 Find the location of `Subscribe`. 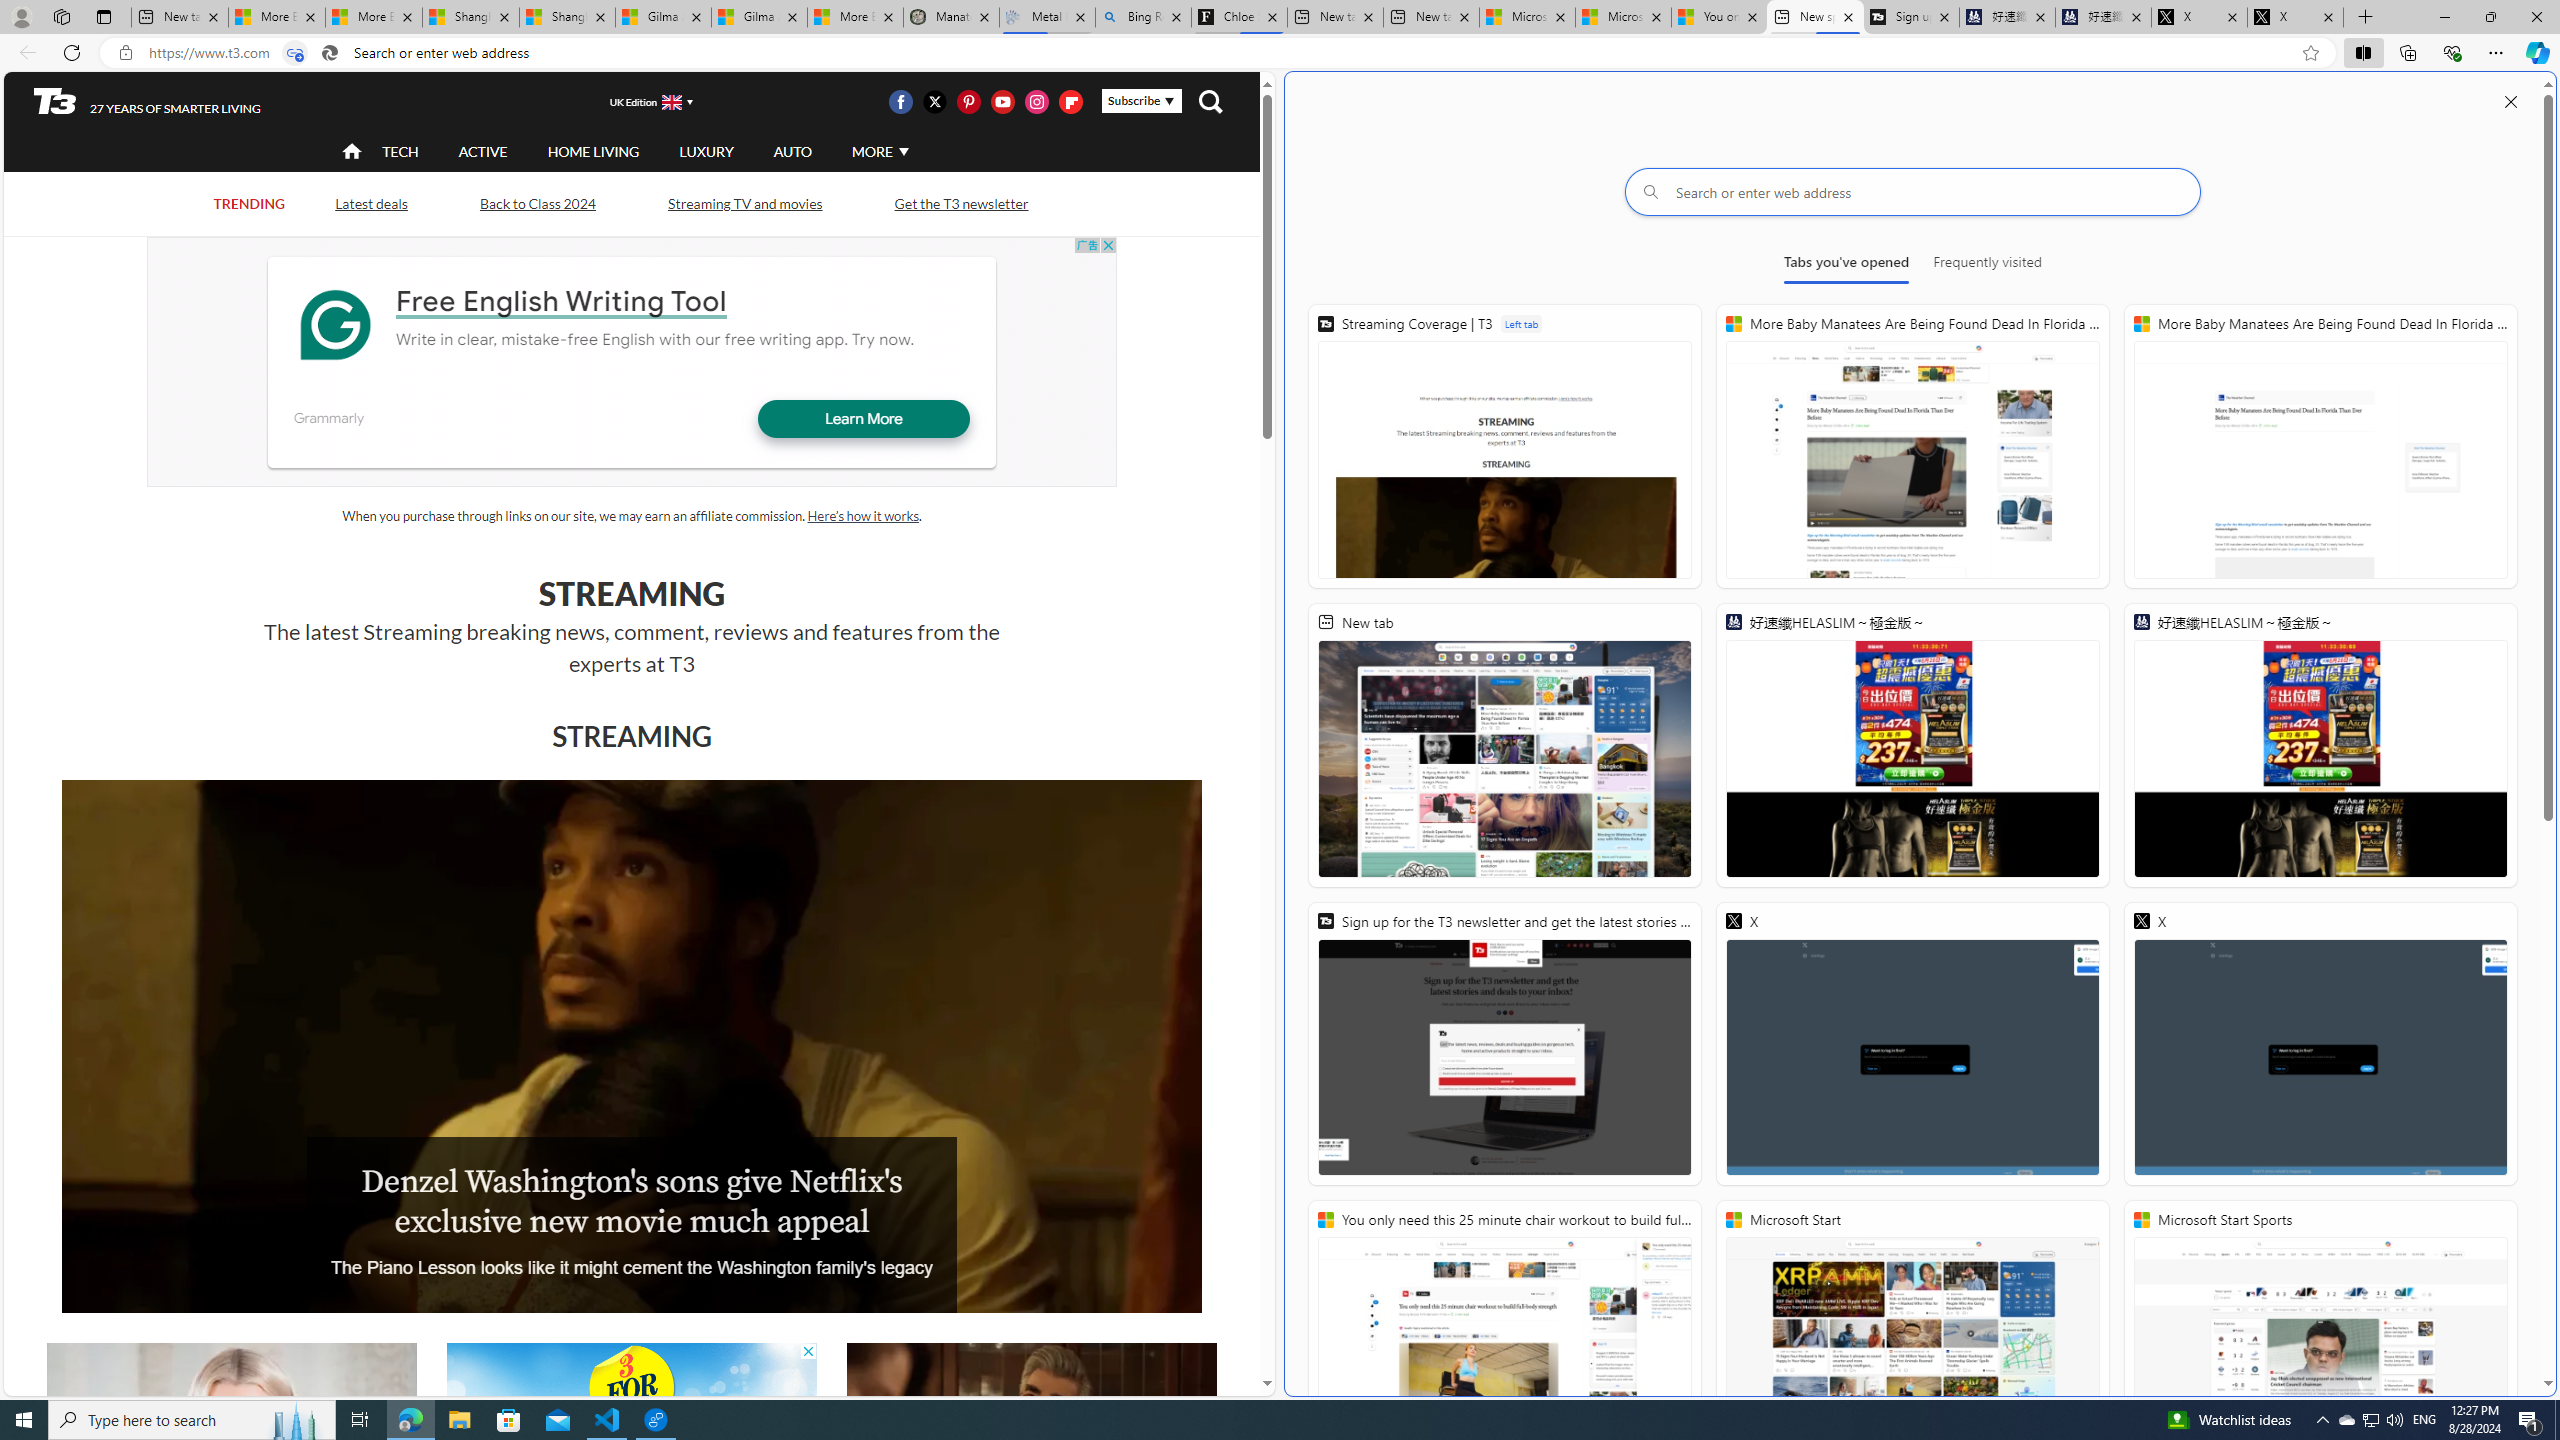

Subscribe is located at coordinates (1141, 100).